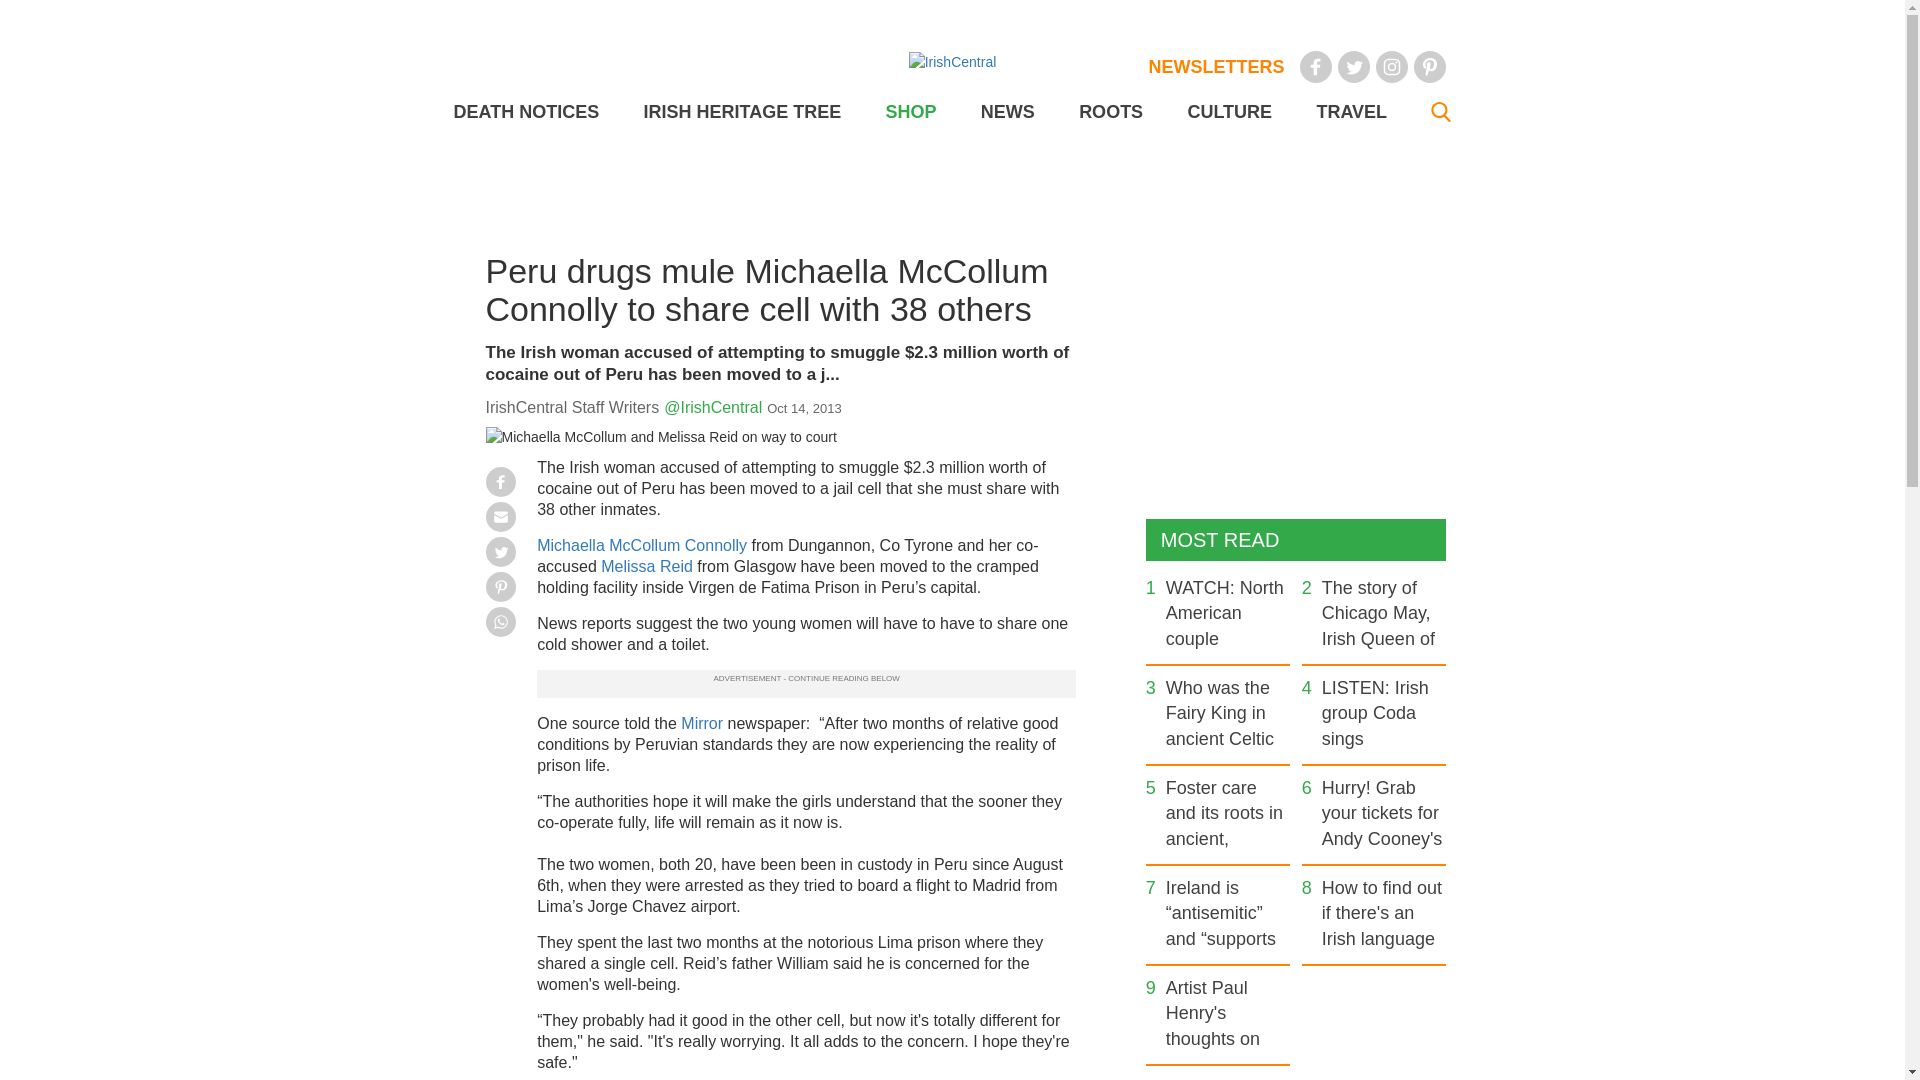  Describe the element at coordinates (1008, 112) in the screenshot. I see `NEWS` at that location.